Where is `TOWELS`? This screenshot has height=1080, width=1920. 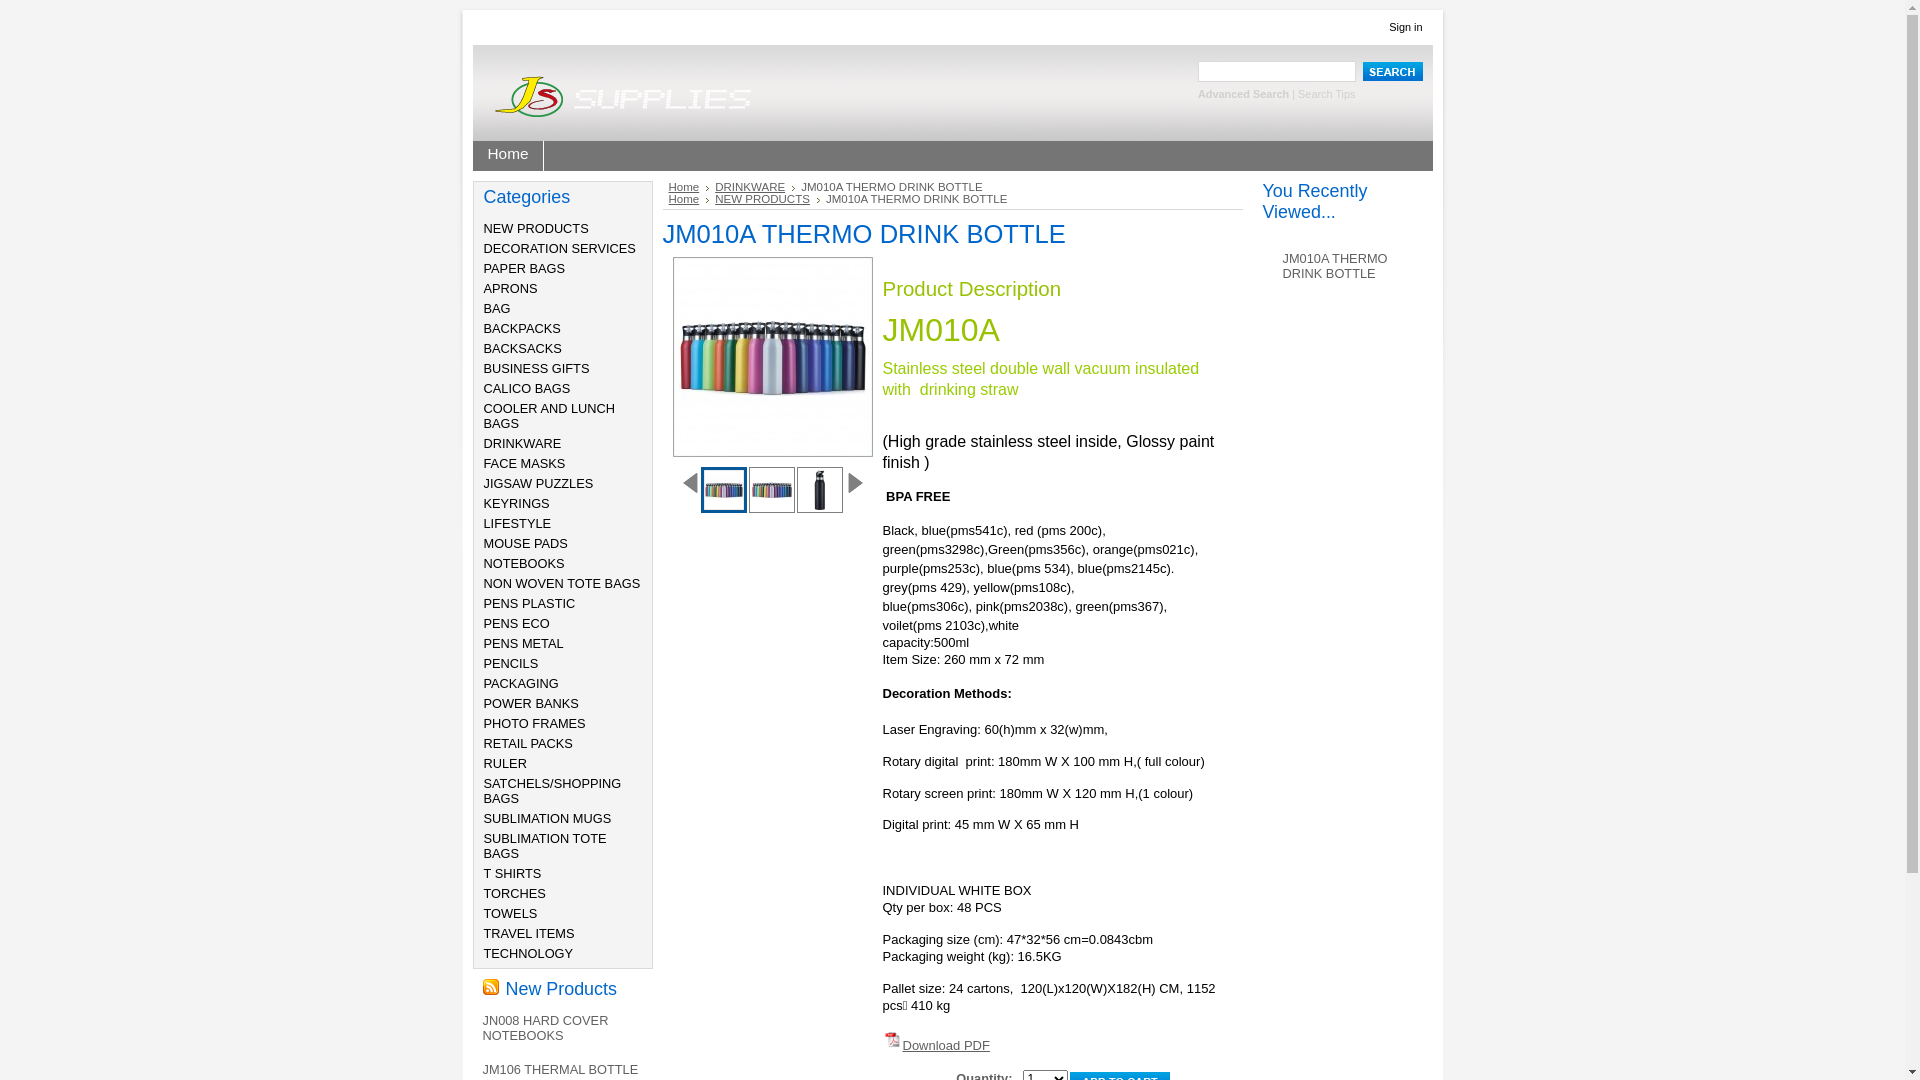 TOWELS is located at coordinates (511, 914).